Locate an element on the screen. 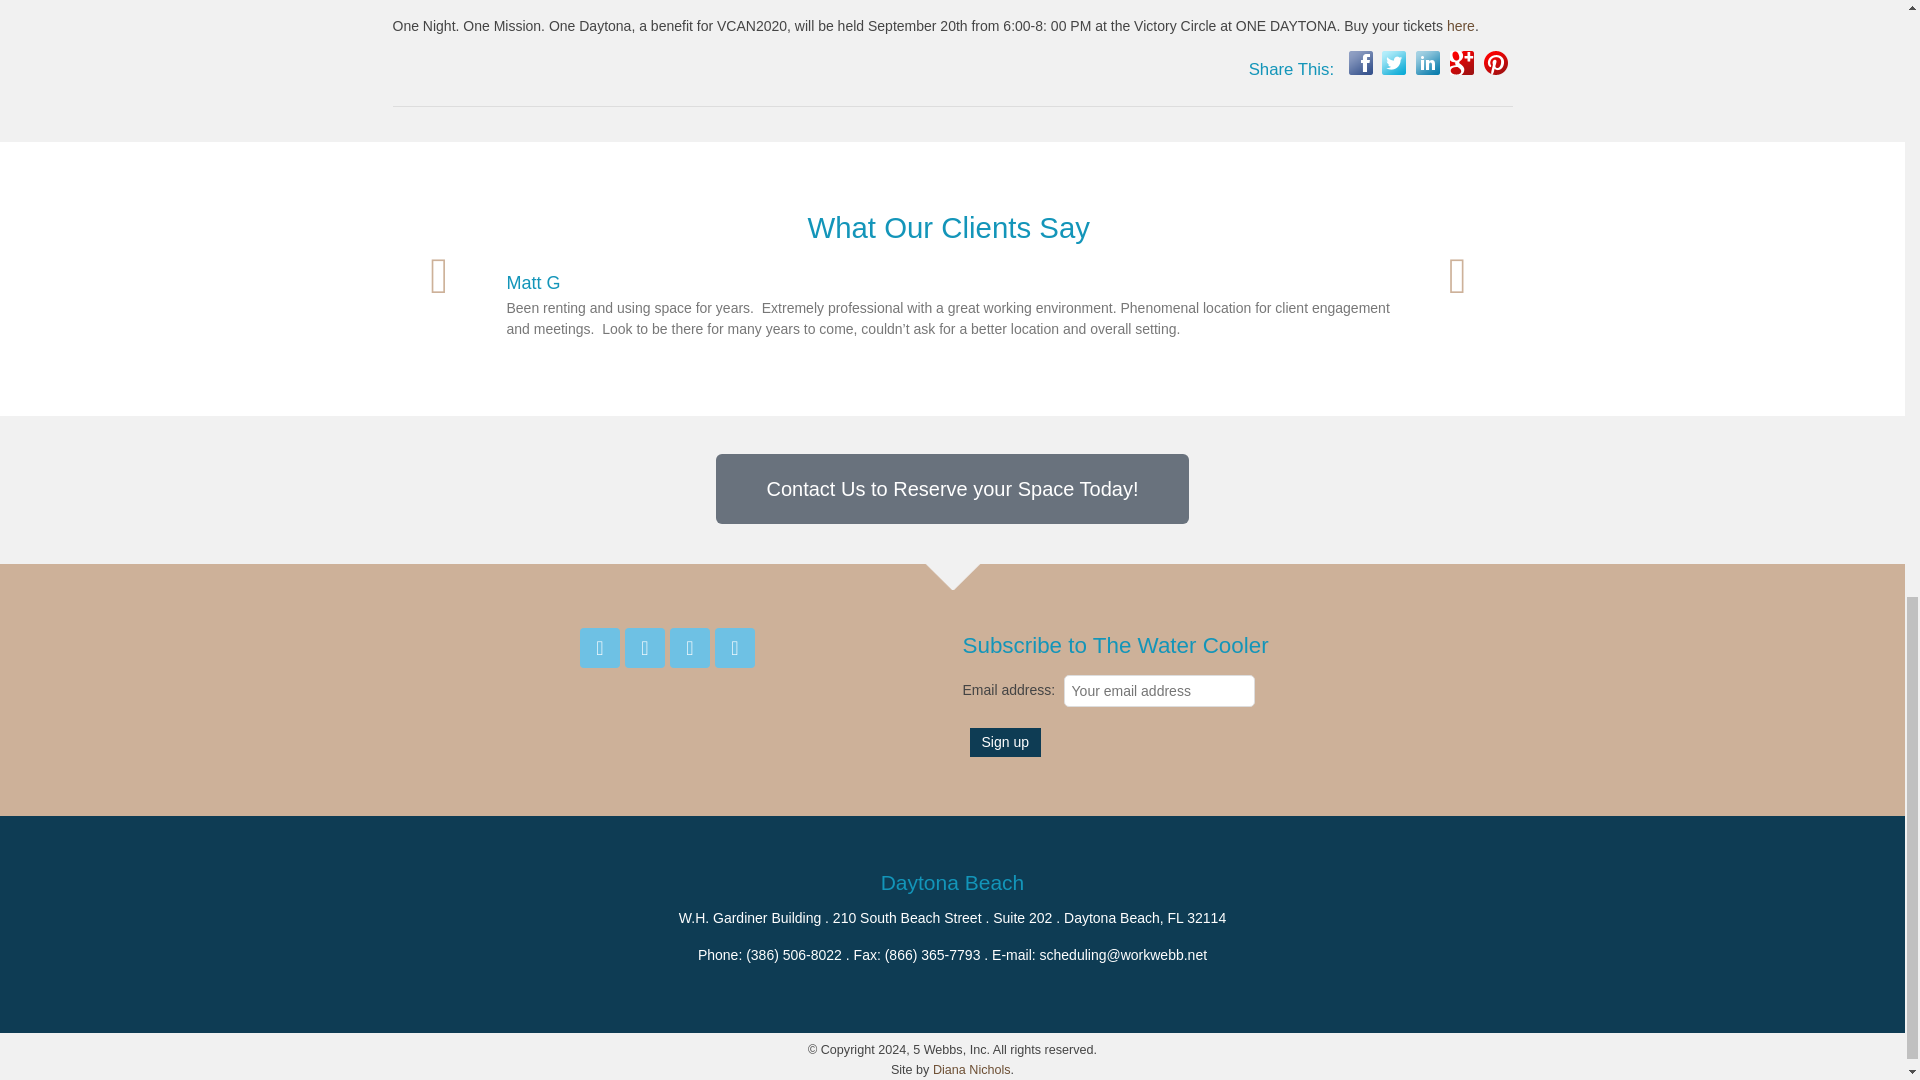  Sign up is located at coordinates (1004, 742).